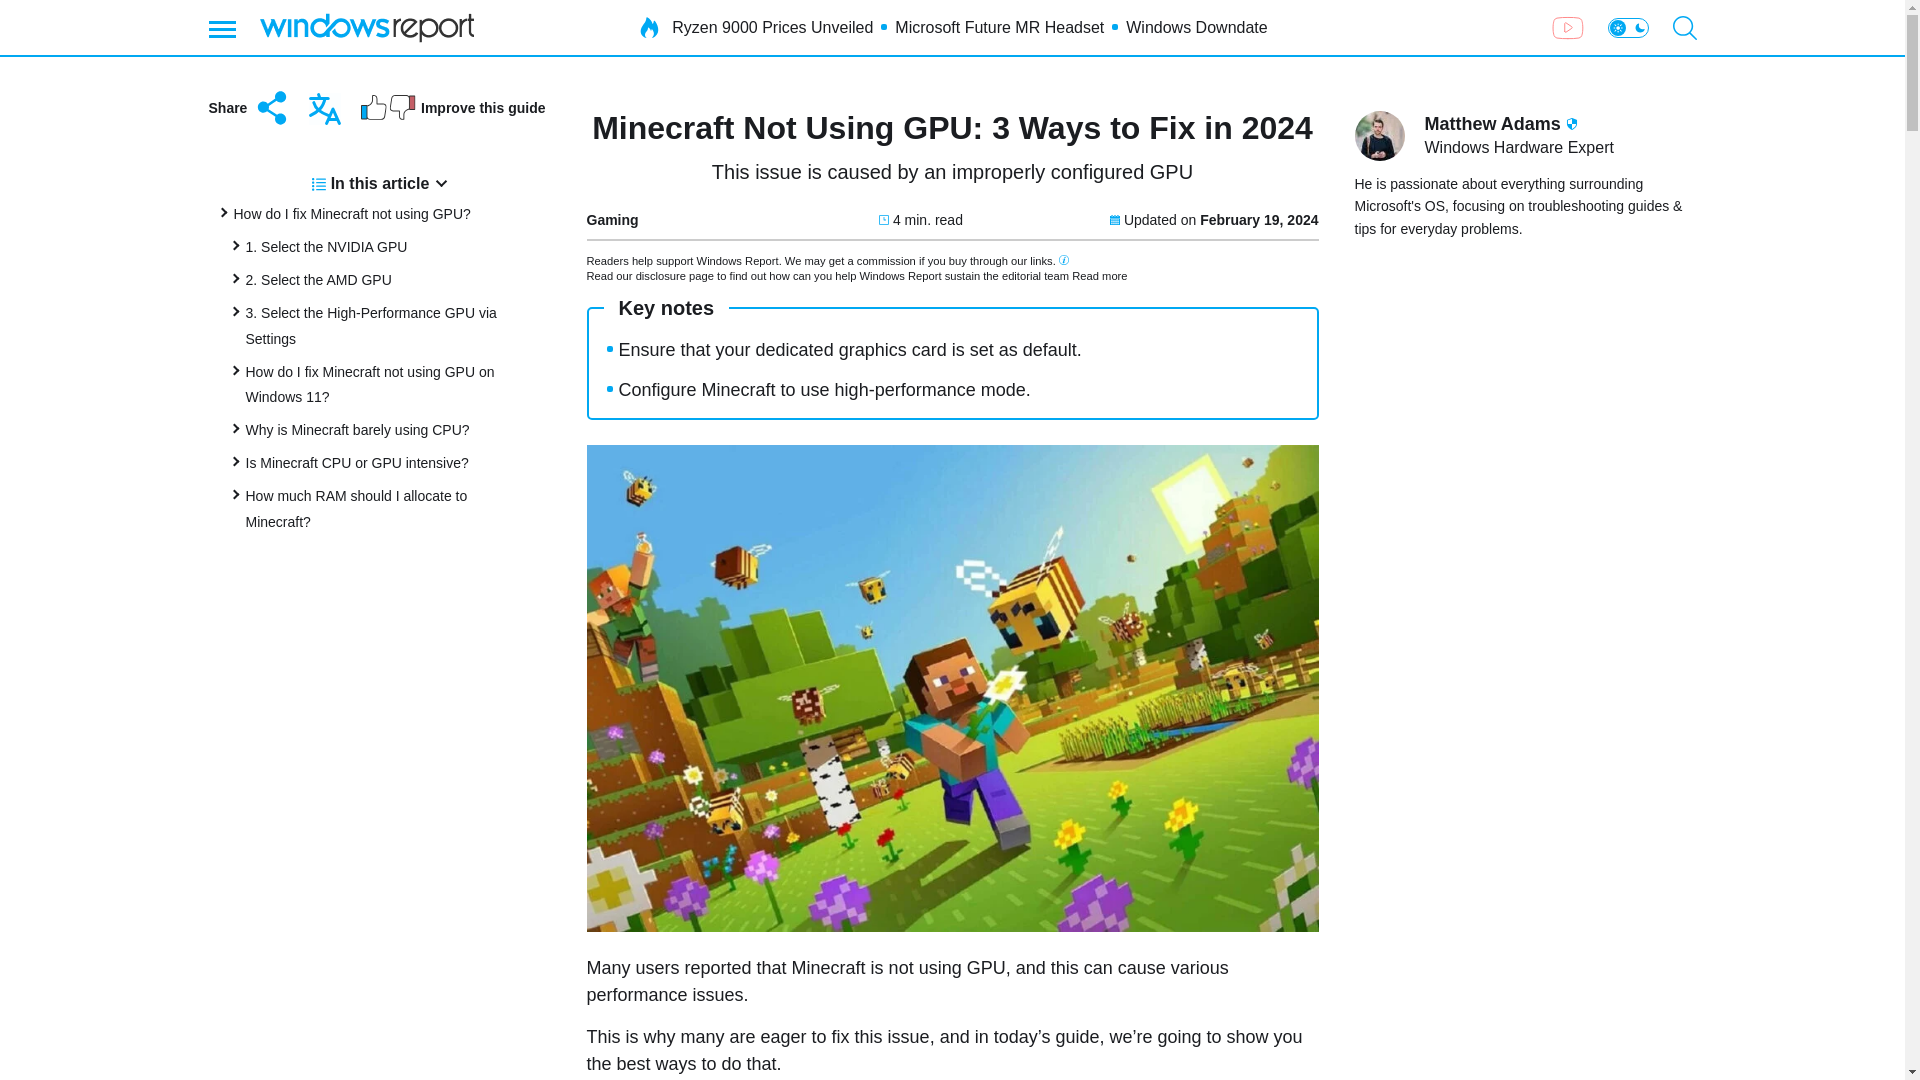 The height and width of the screenshot is (1080, 1920). I want to click on Share, so click(249, 108).